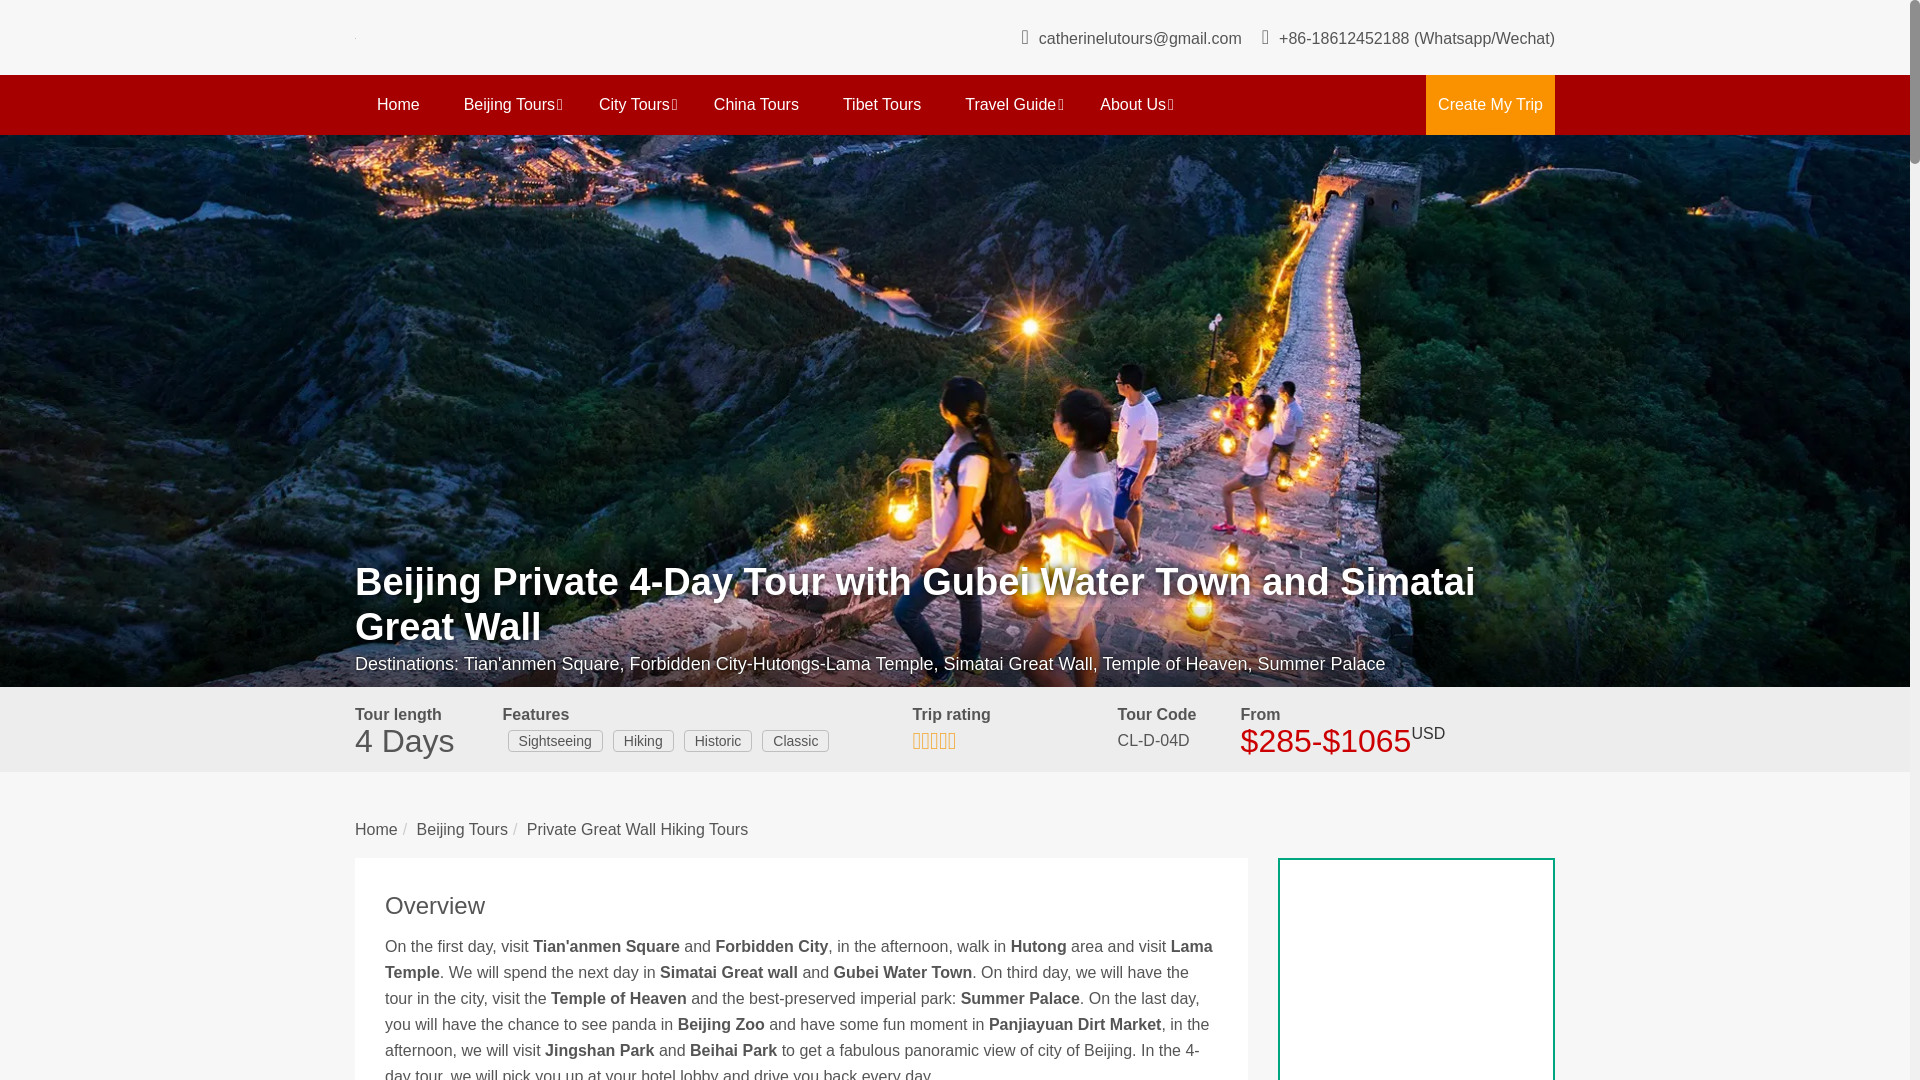 This screenshot has height=1080, width=1920. What do you see at coordinates (398, 104) in the screenshot?
I see `Home` at bounding box center [398, 104].